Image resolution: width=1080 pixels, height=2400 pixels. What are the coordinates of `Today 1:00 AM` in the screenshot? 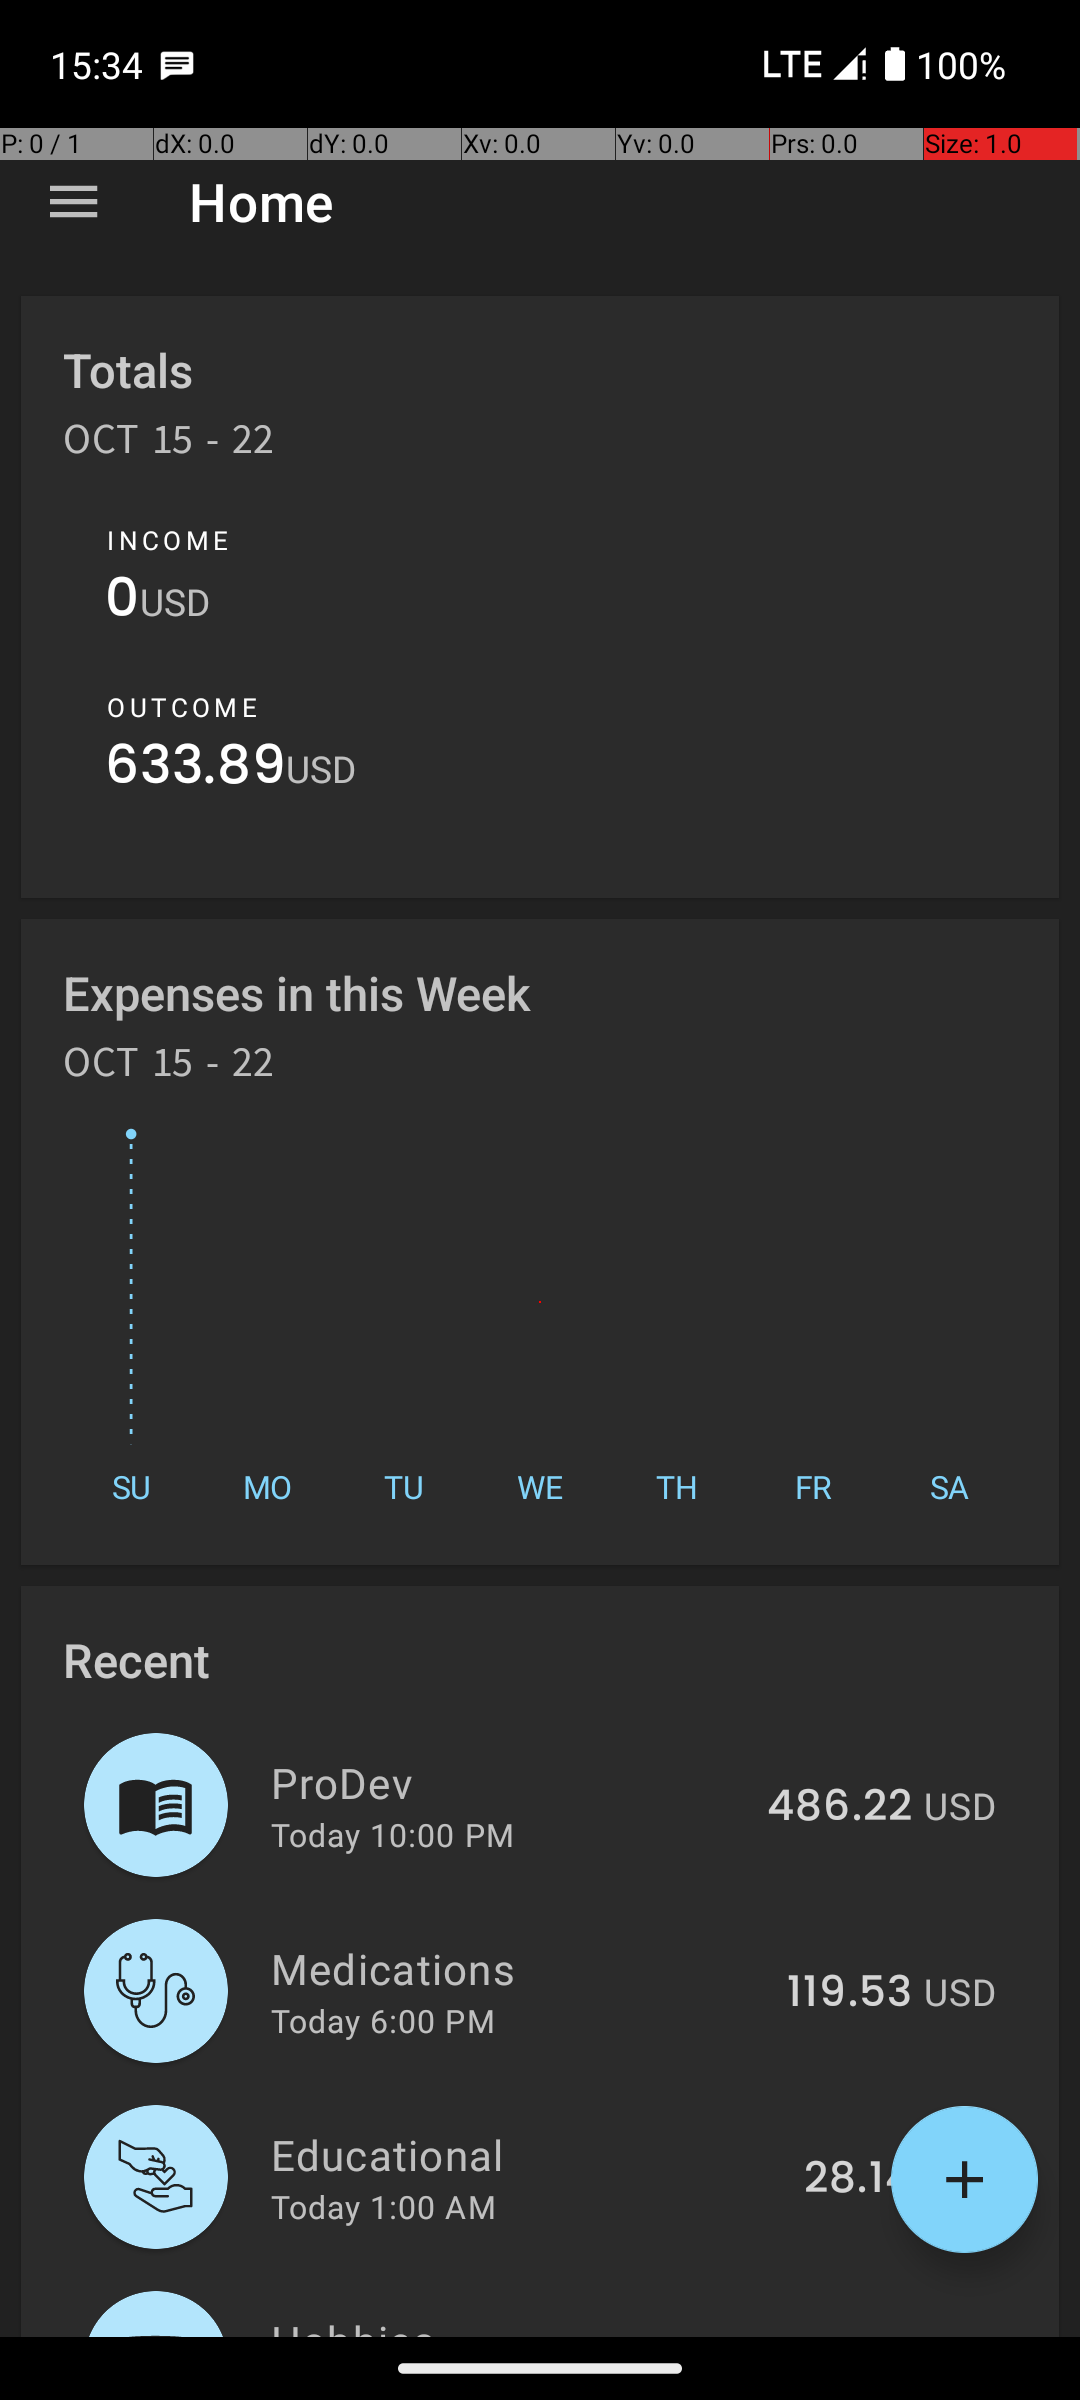 It's located at (384, 2206).